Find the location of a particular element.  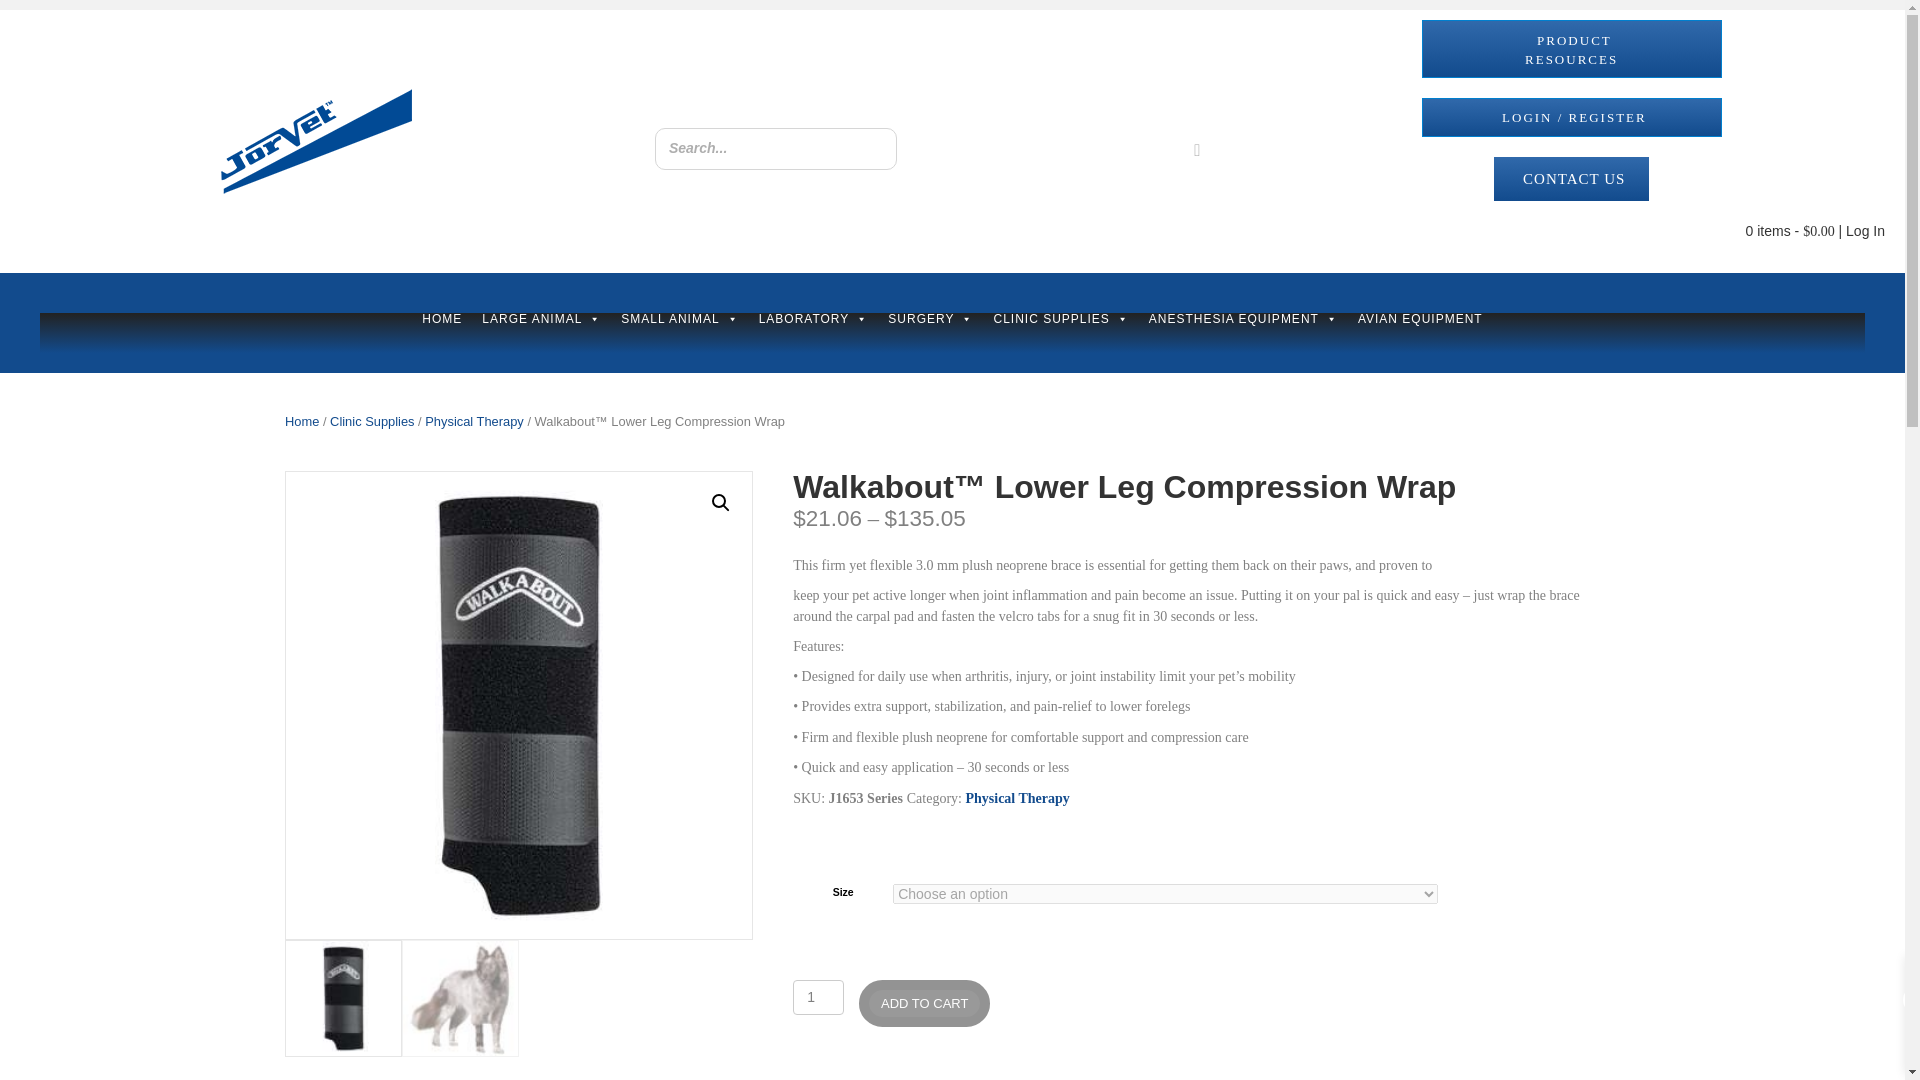

LABORATORY is located at coordinates (814, 333).